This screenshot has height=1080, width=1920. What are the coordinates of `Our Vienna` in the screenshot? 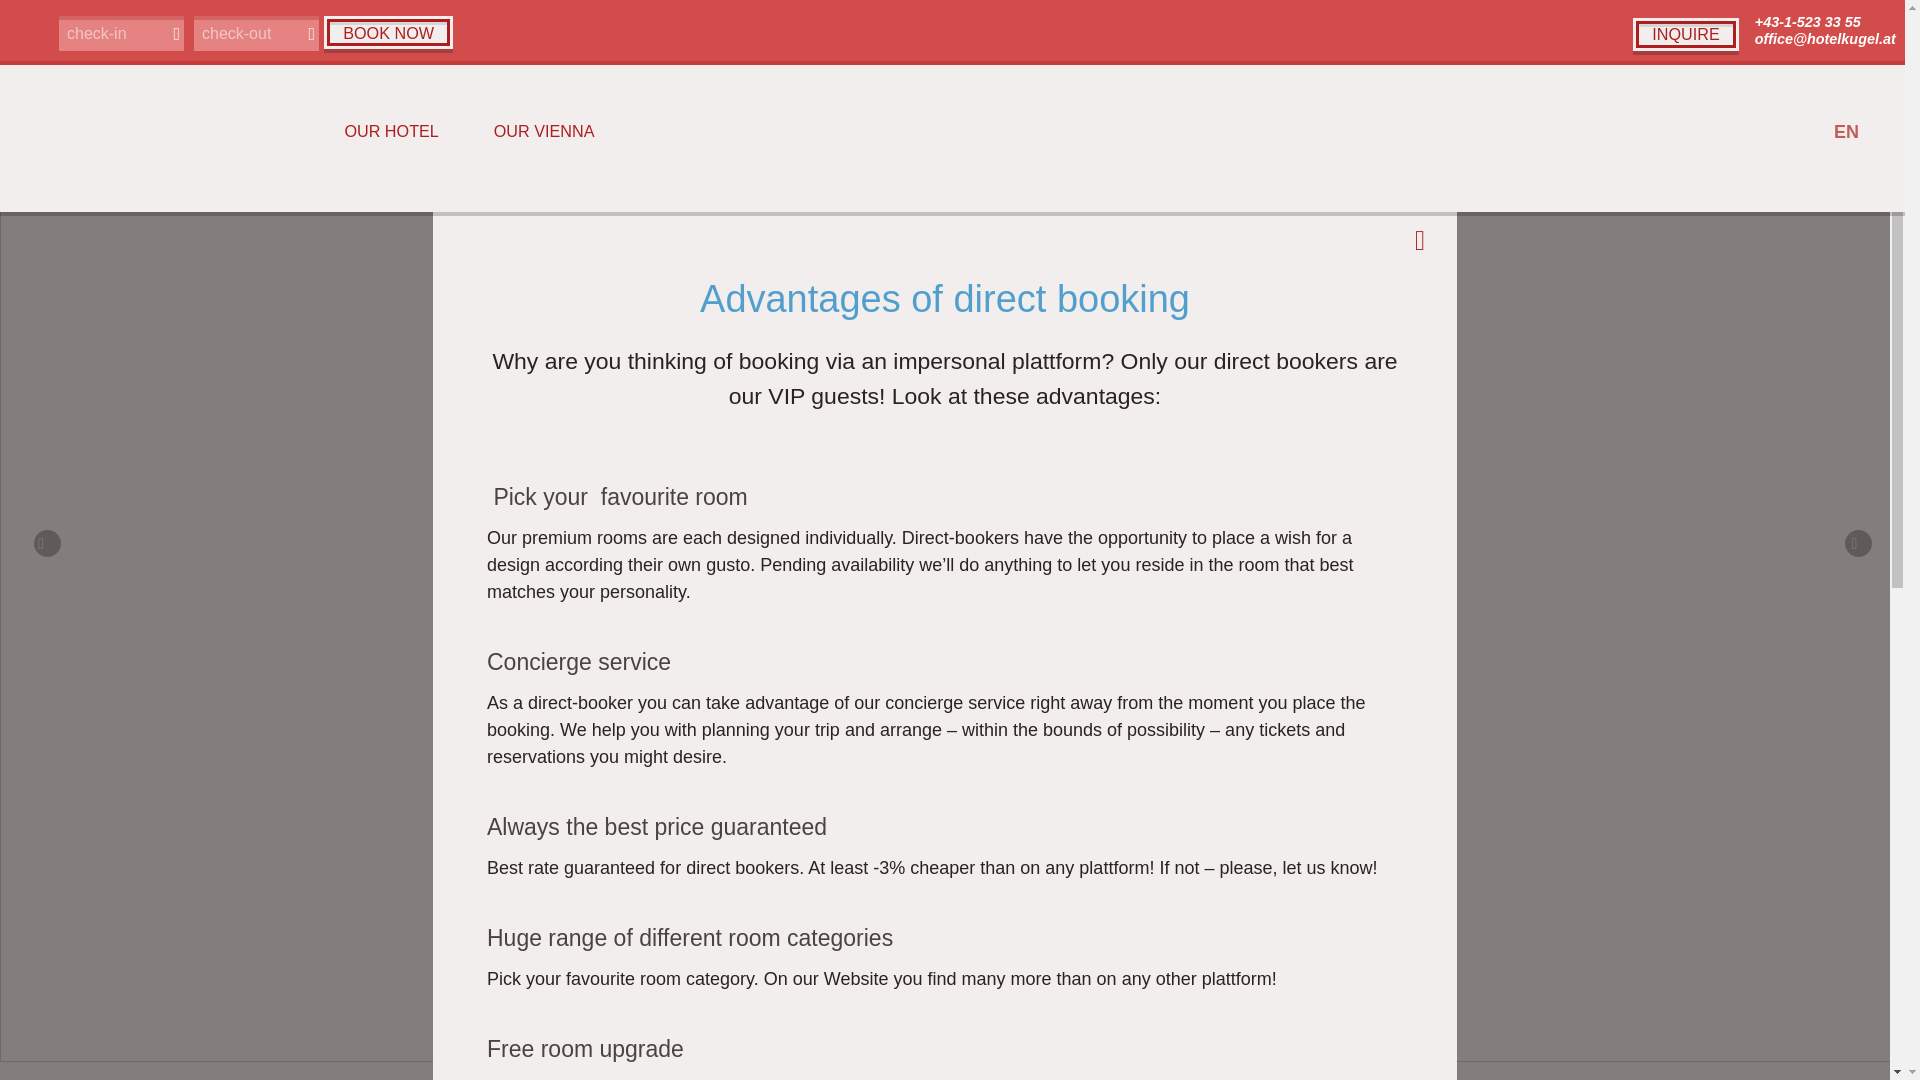 It's located at (544, 132).